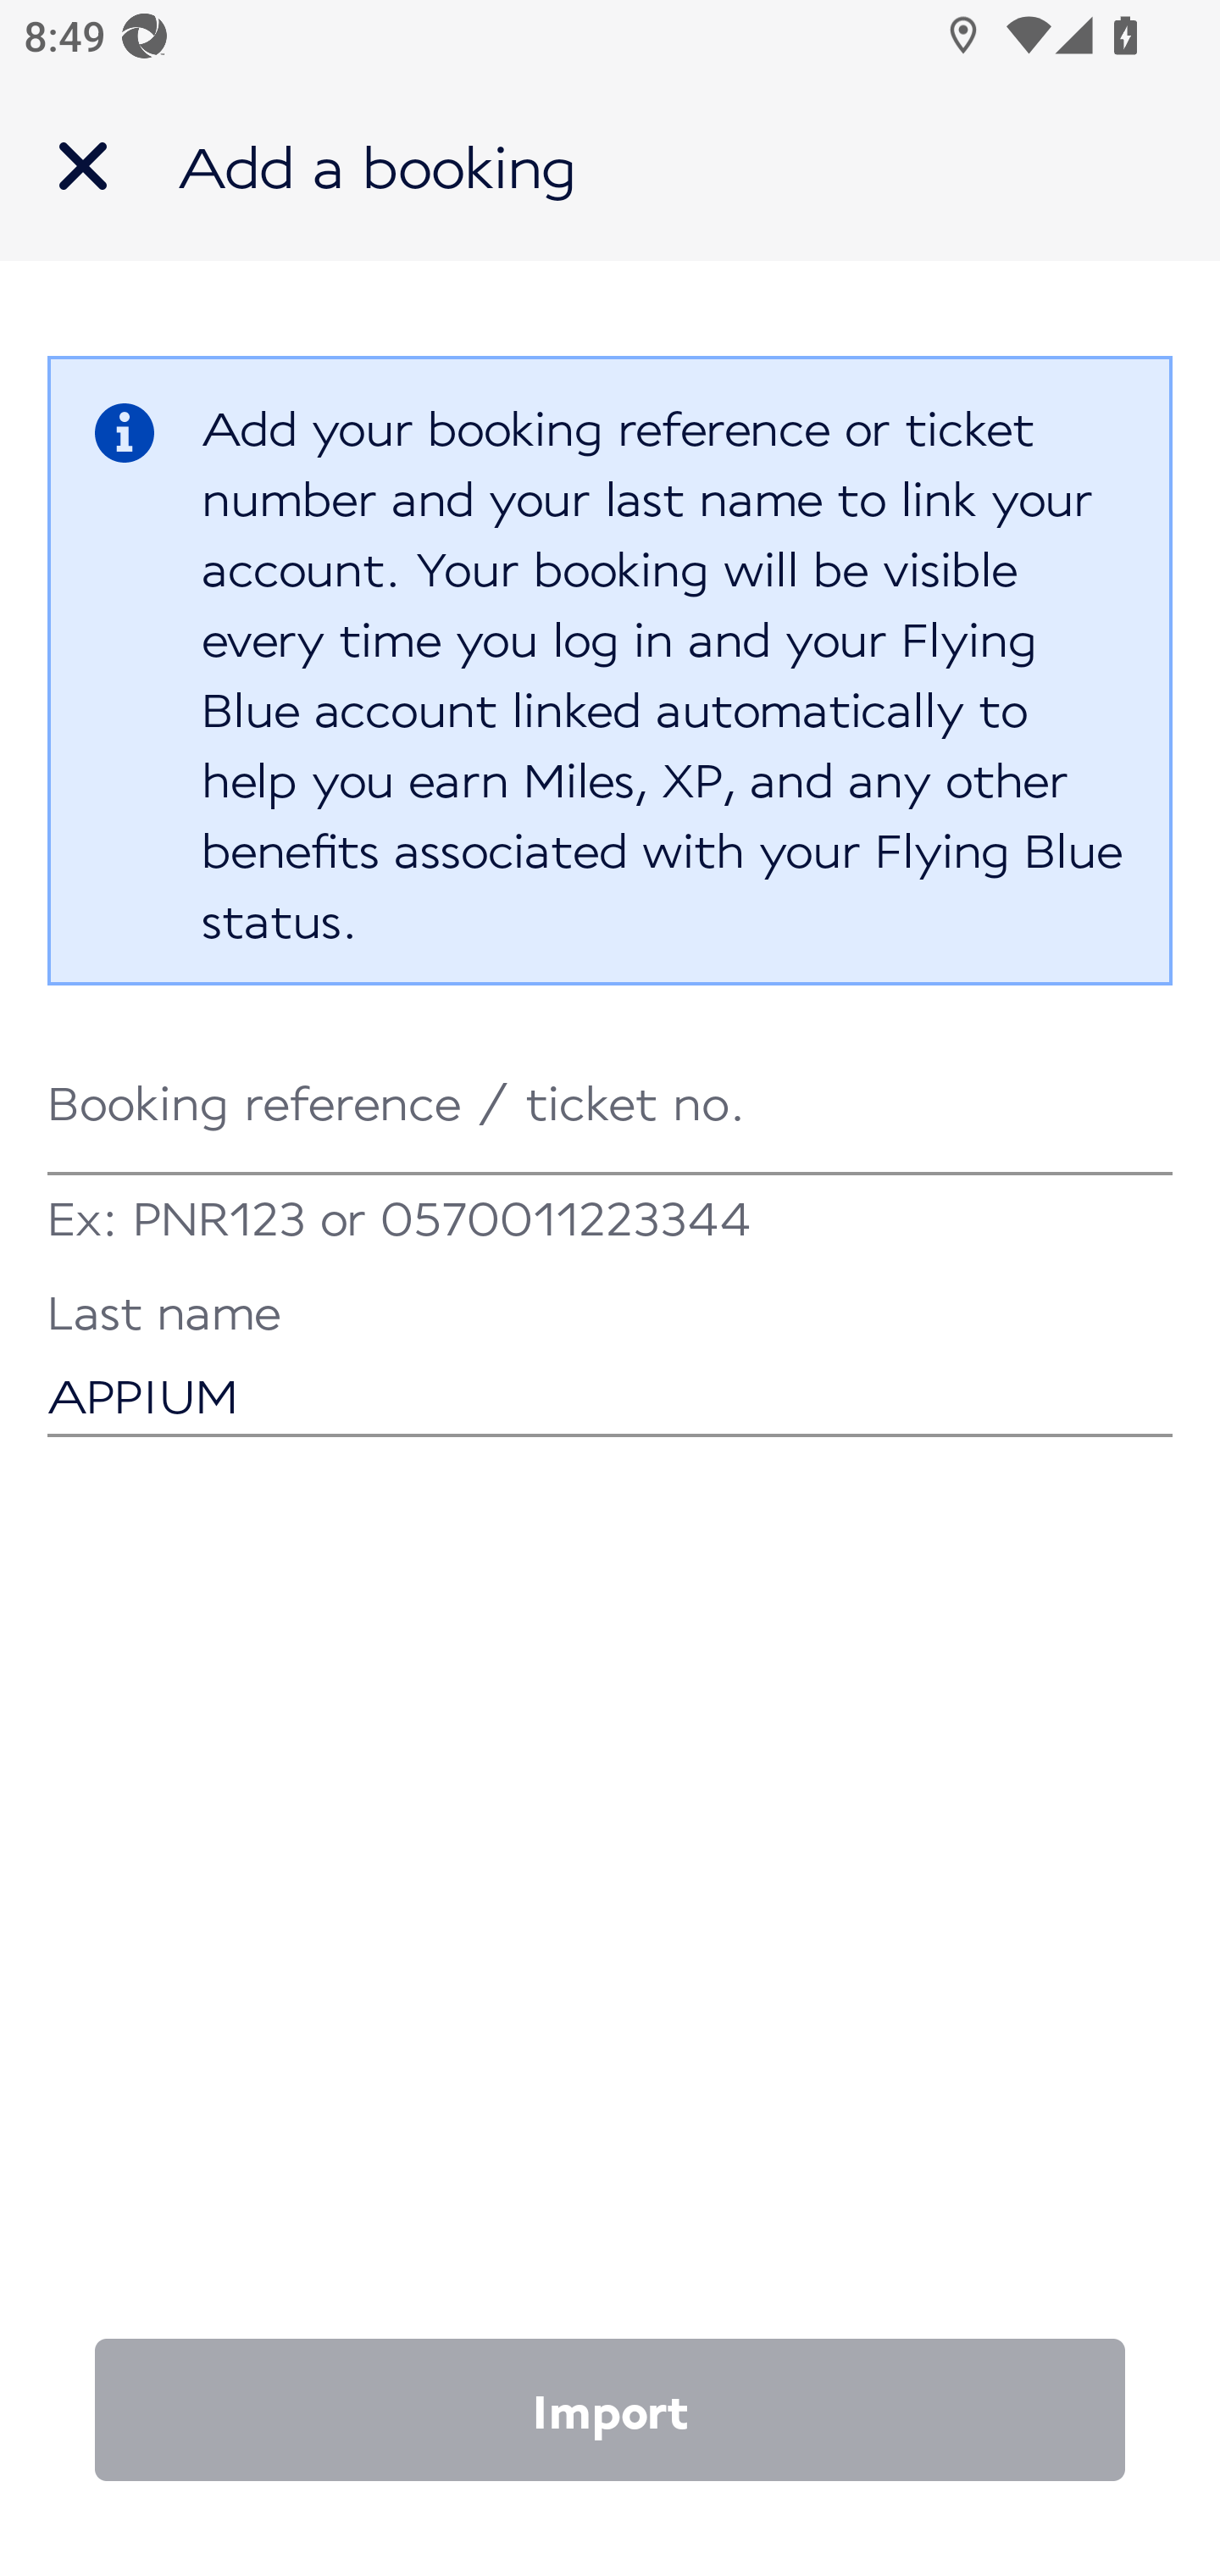 The height and width of the screenshot is (2576, 1220). What do you see at coordinates (610, 2410) in the screenshot?
I see `Import` at bounding box center [610, 2410].